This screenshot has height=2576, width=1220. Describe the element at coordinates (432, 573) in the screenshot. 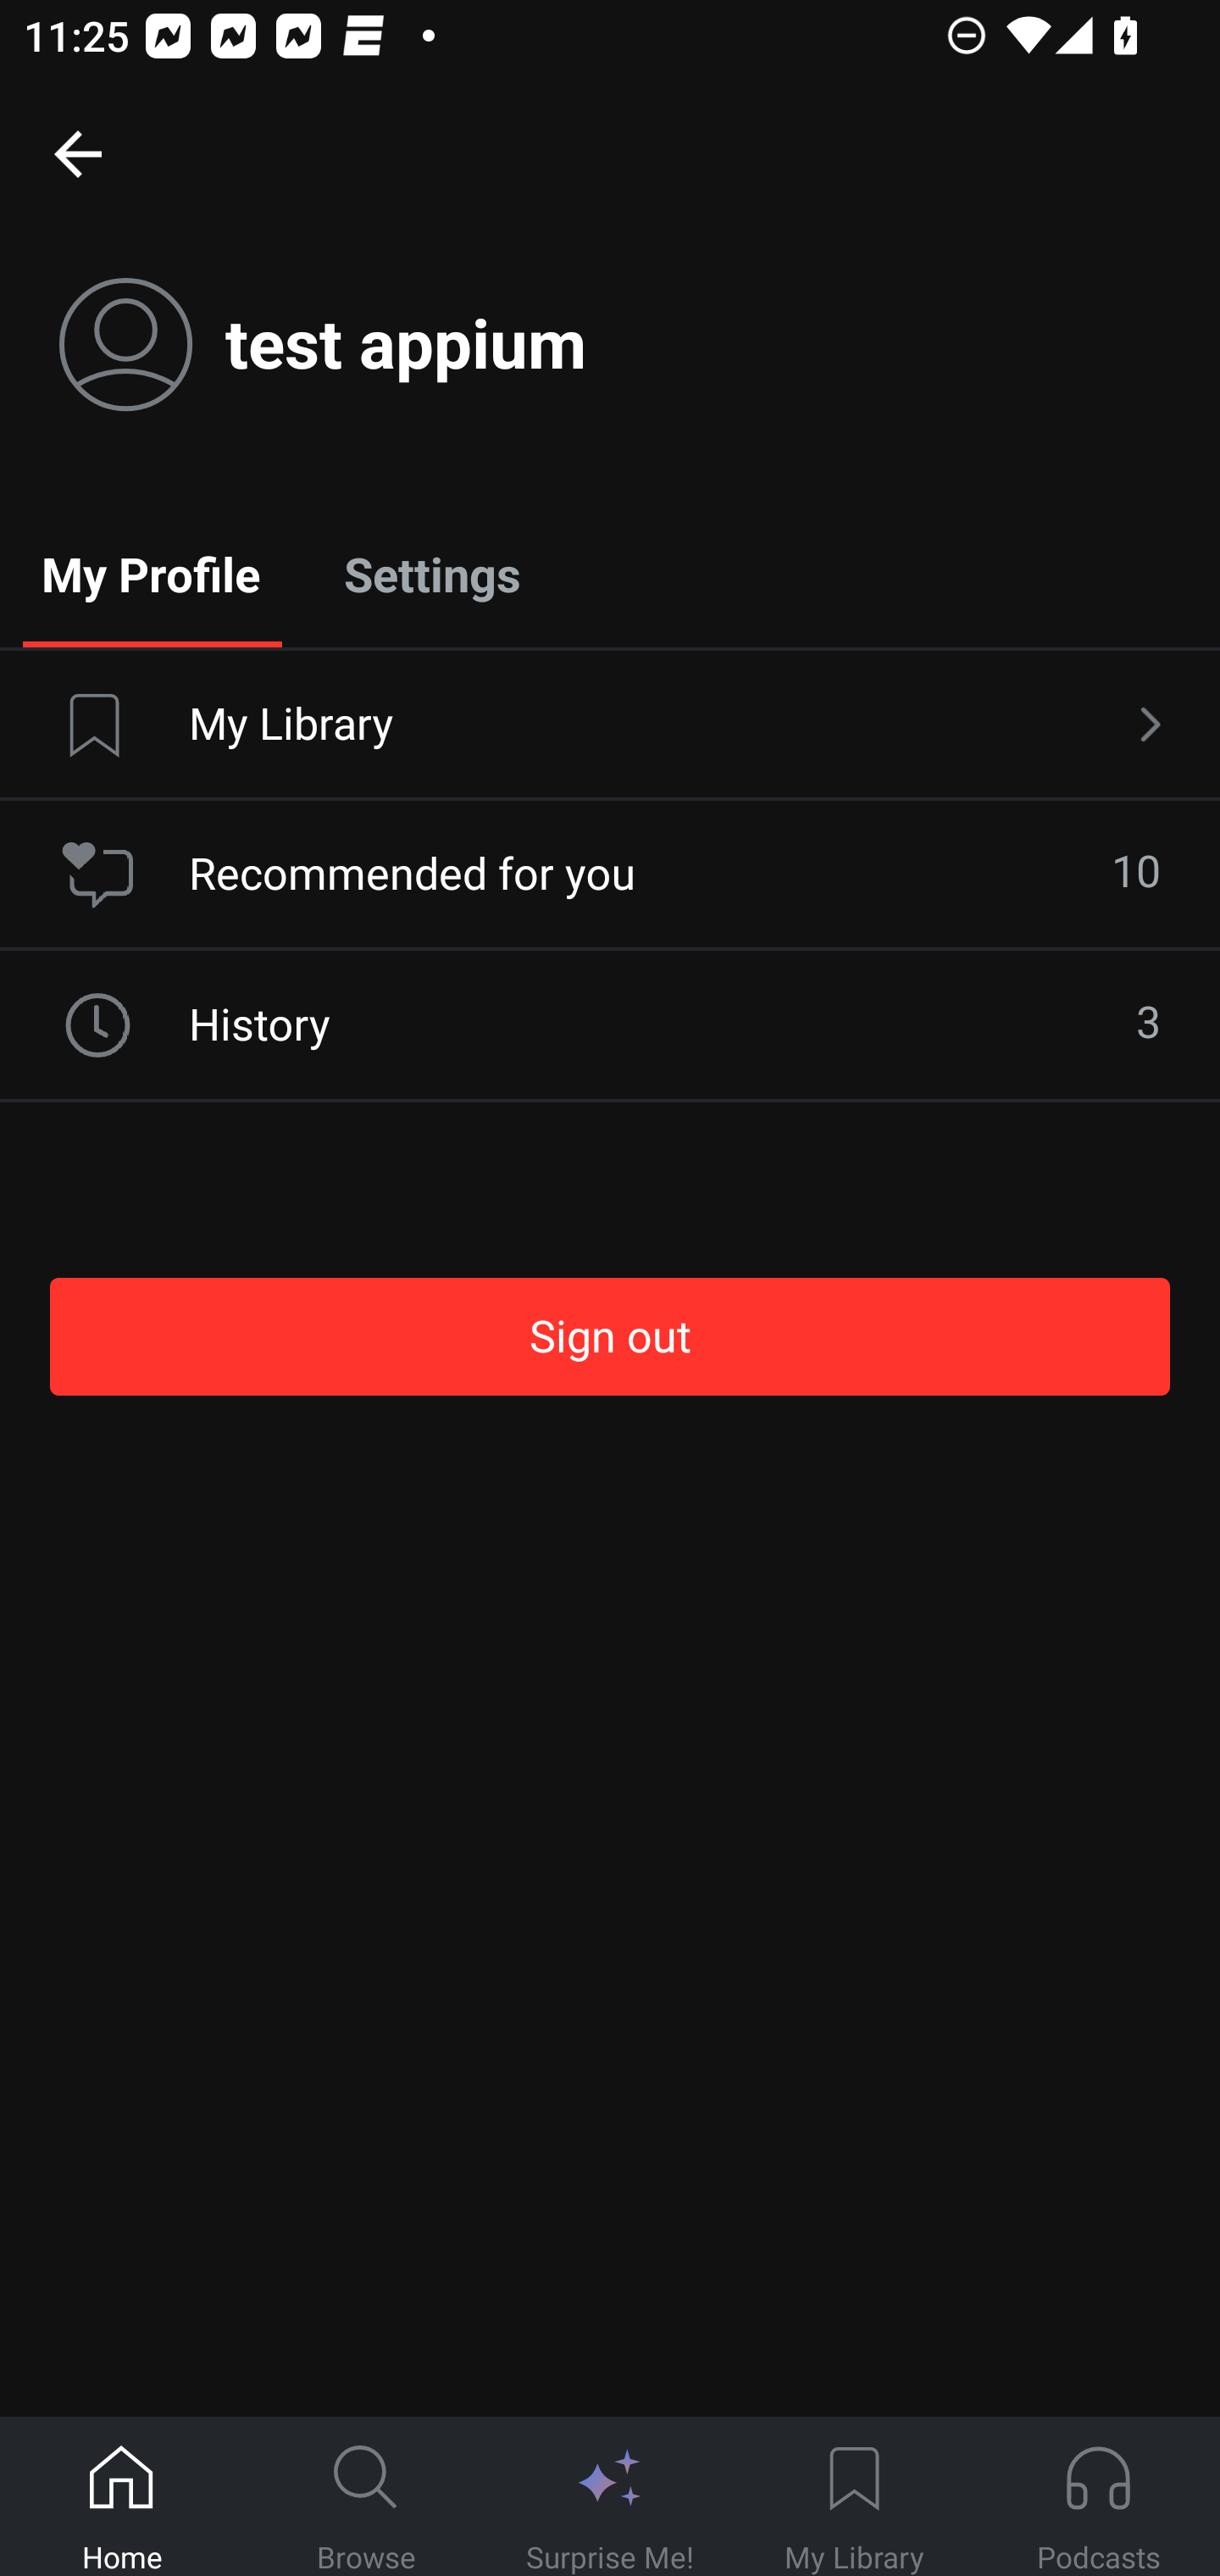

I see `Settings` at that location.